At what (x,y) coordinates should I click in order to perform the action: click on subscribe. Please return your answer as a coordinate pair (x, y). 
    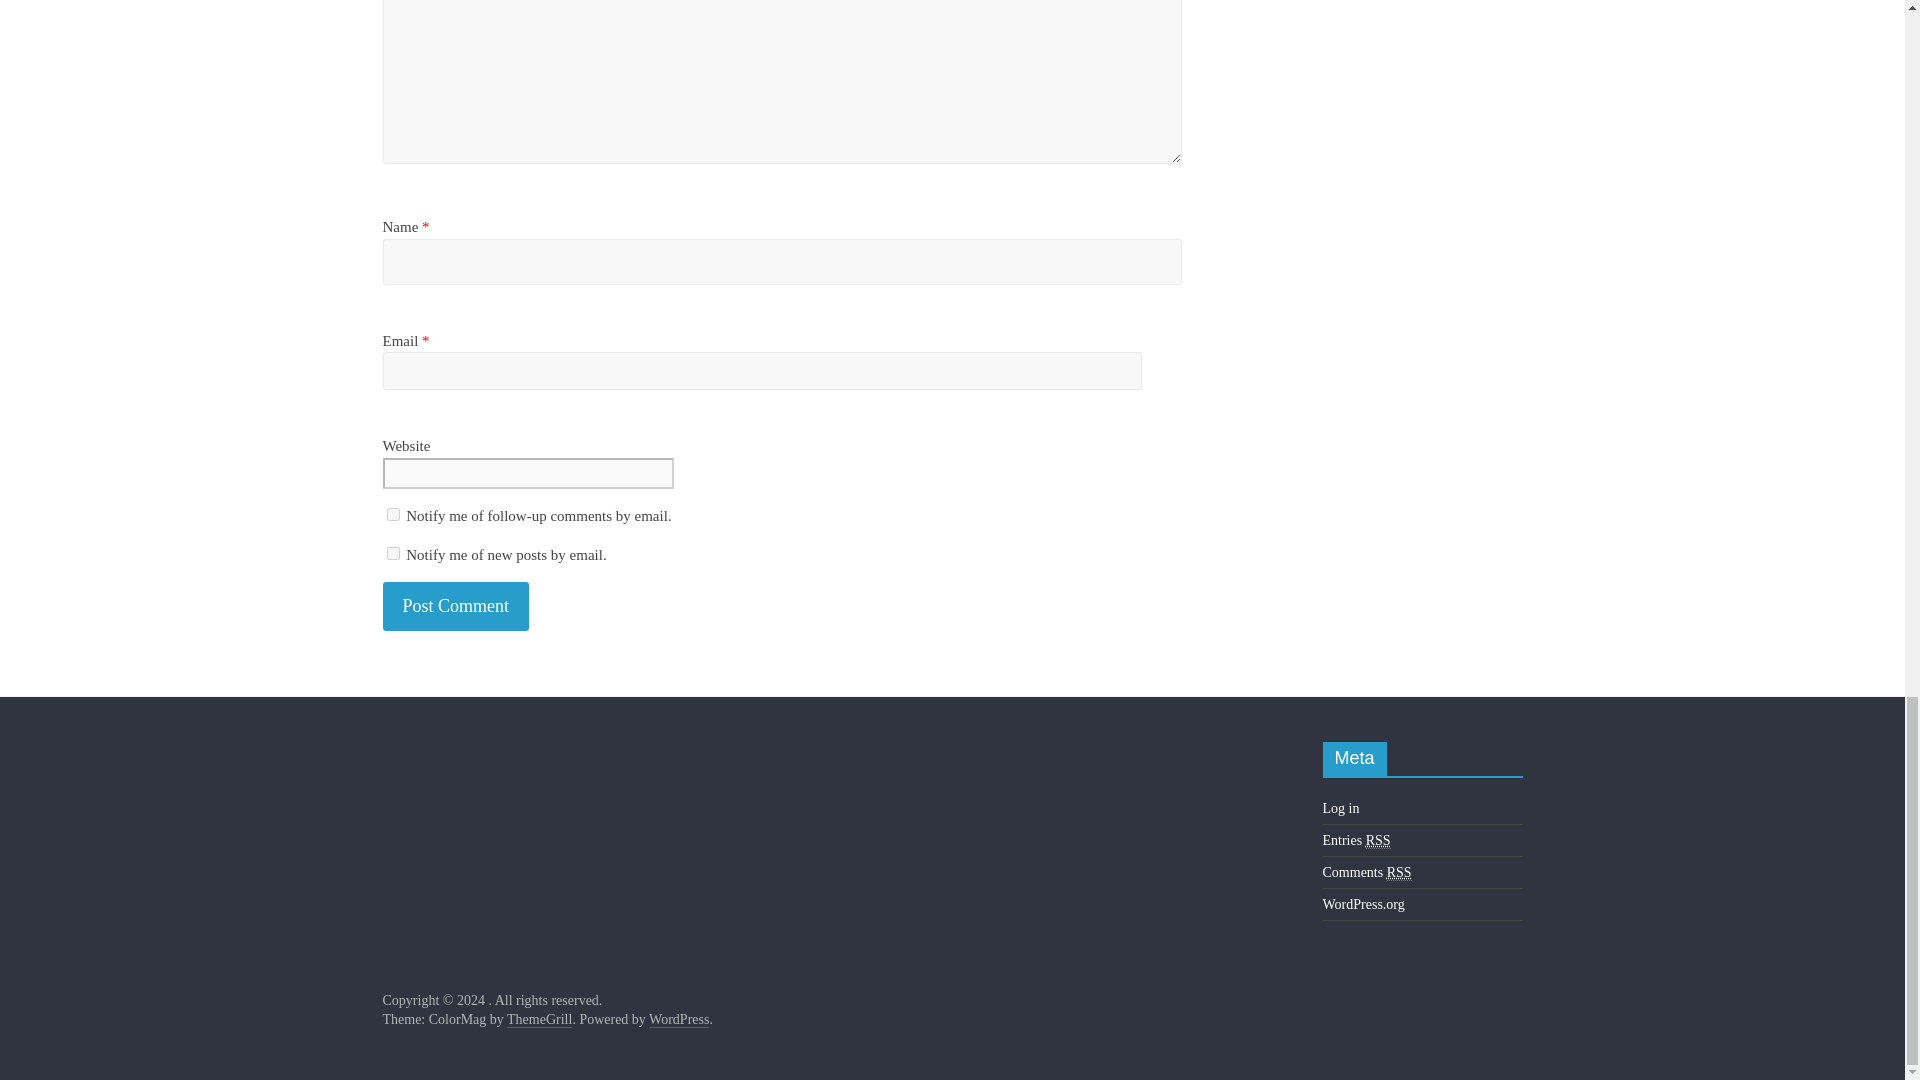
    Looking at the image, I should click on (392, 553).